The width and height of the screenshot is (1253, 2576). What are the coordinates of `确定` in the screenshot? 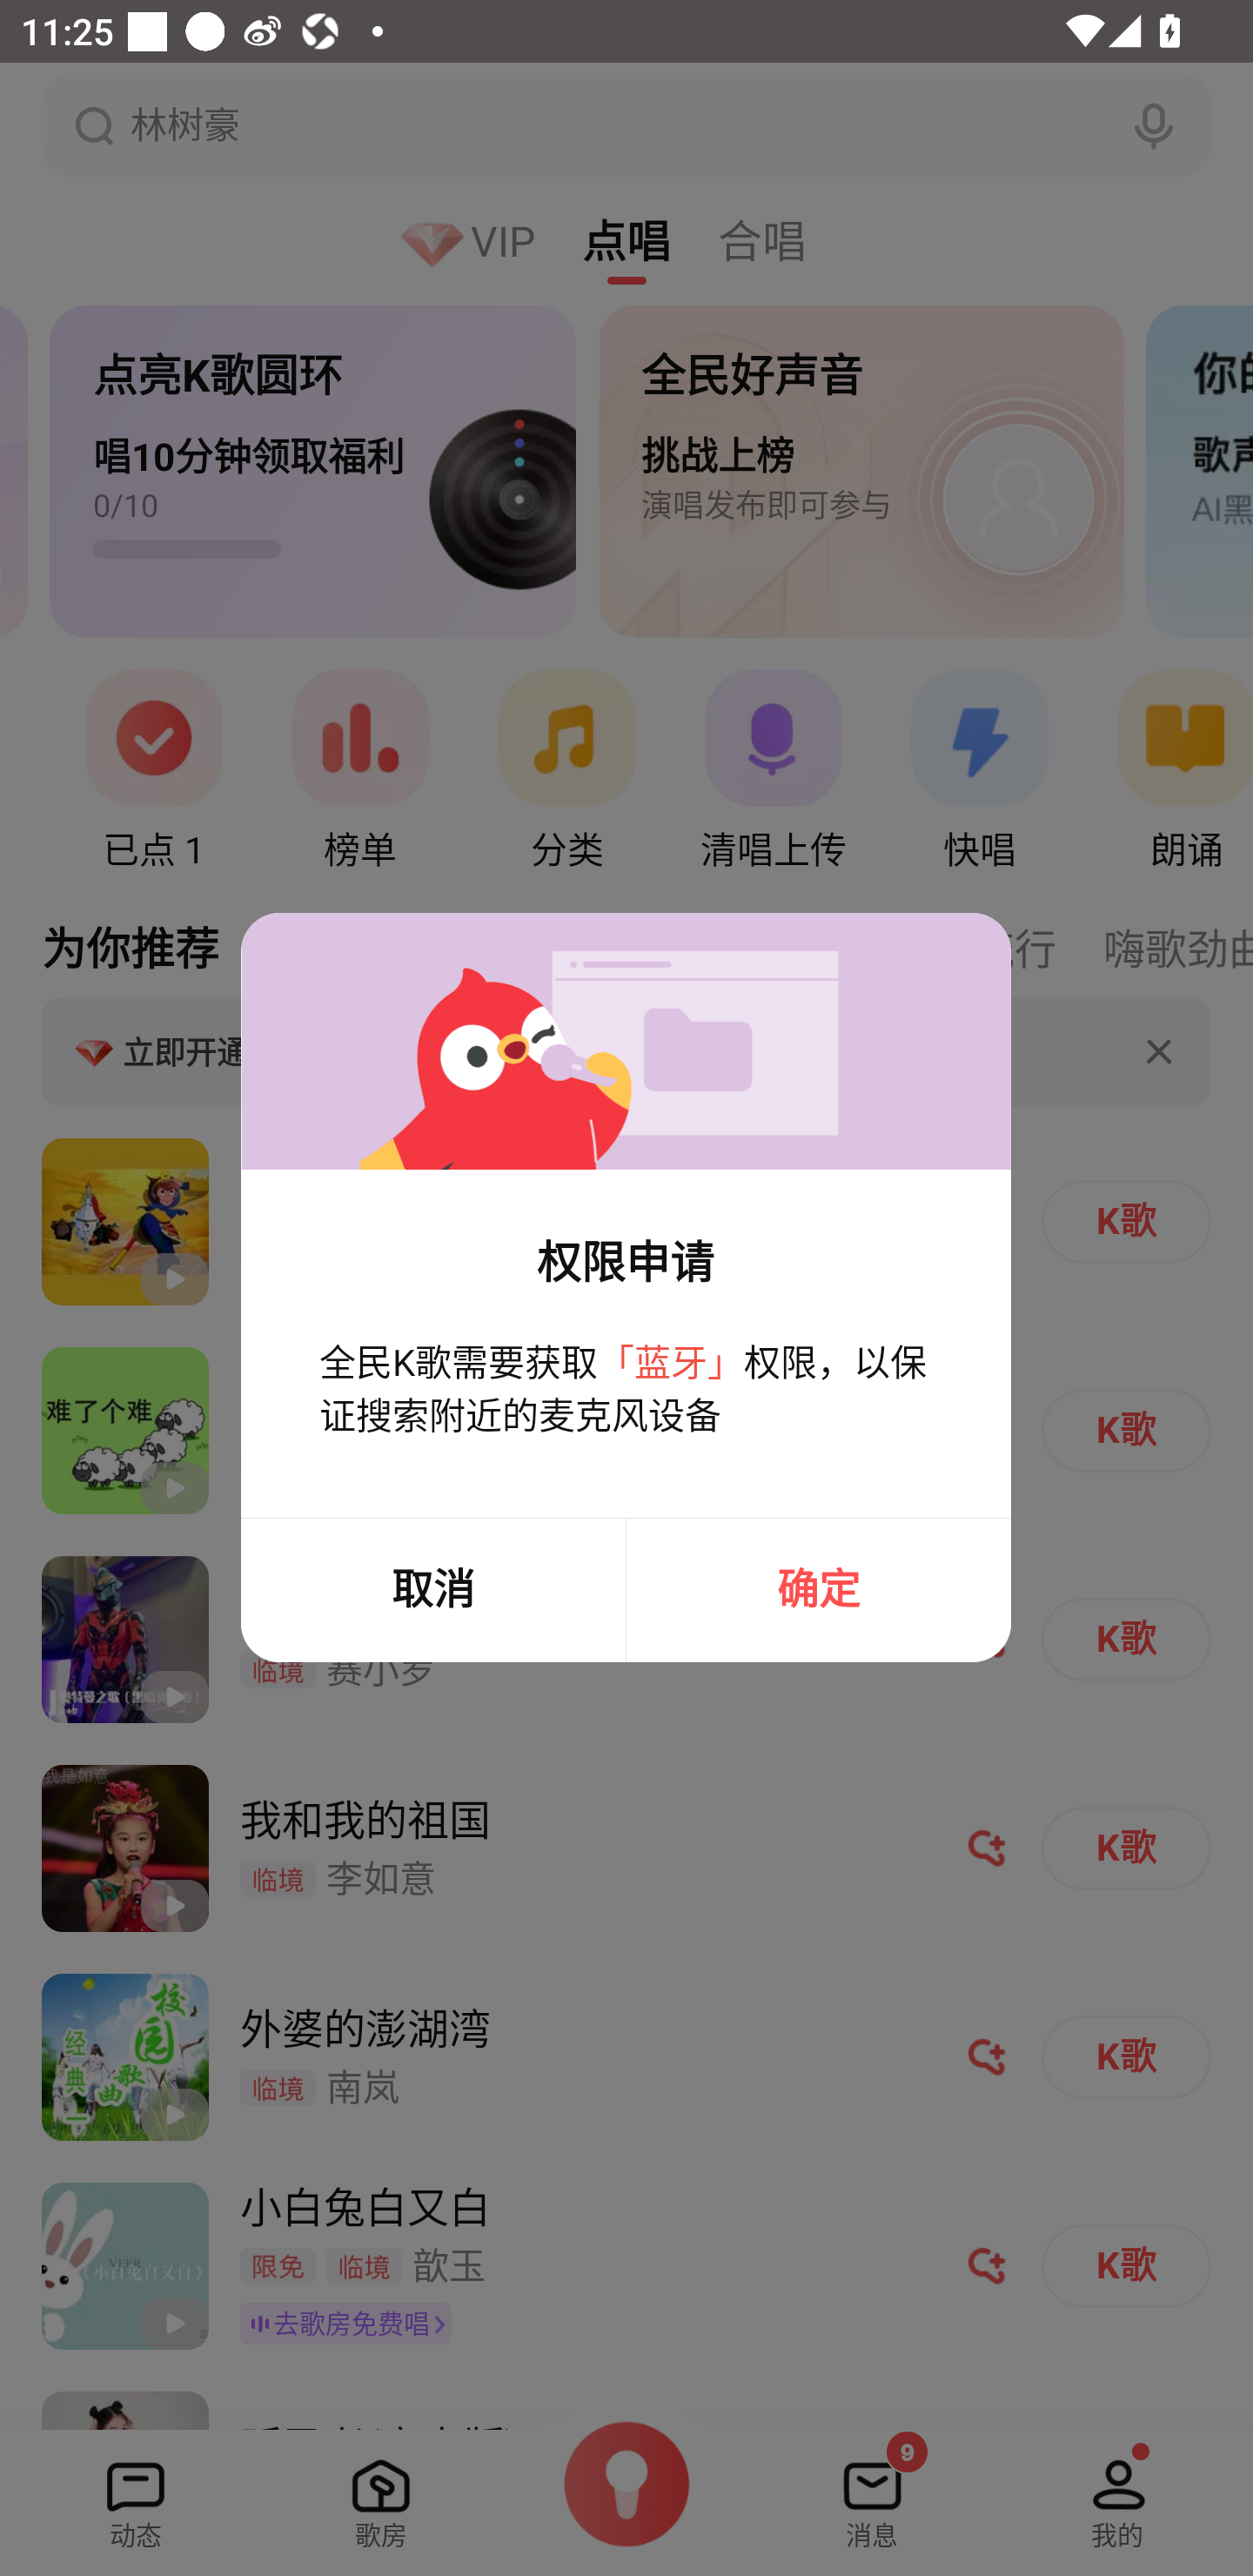 It's located at (819, 1591).